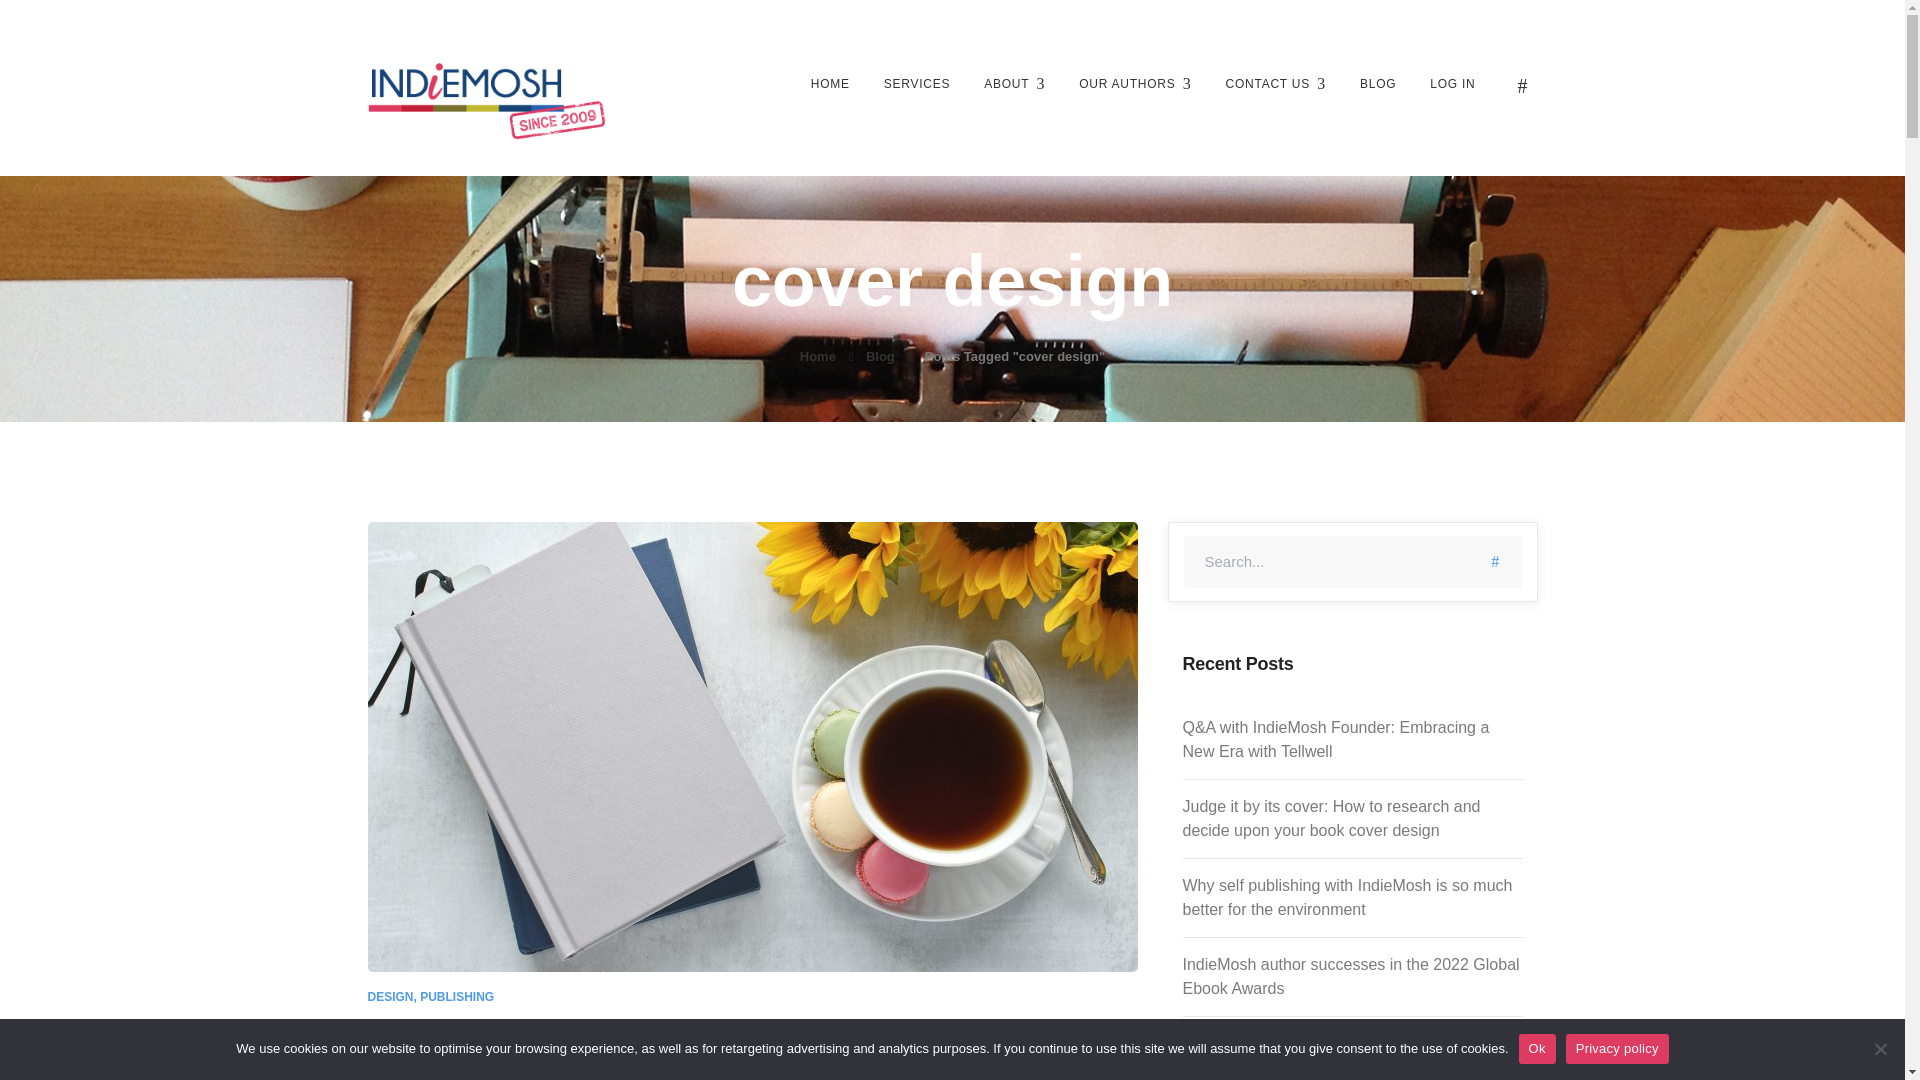 This screenshot has width=1920, height=1080. What do you see at coordinates (1496, 561) in the screenshot?
I see `Search` at bounding box center [1496, 561].